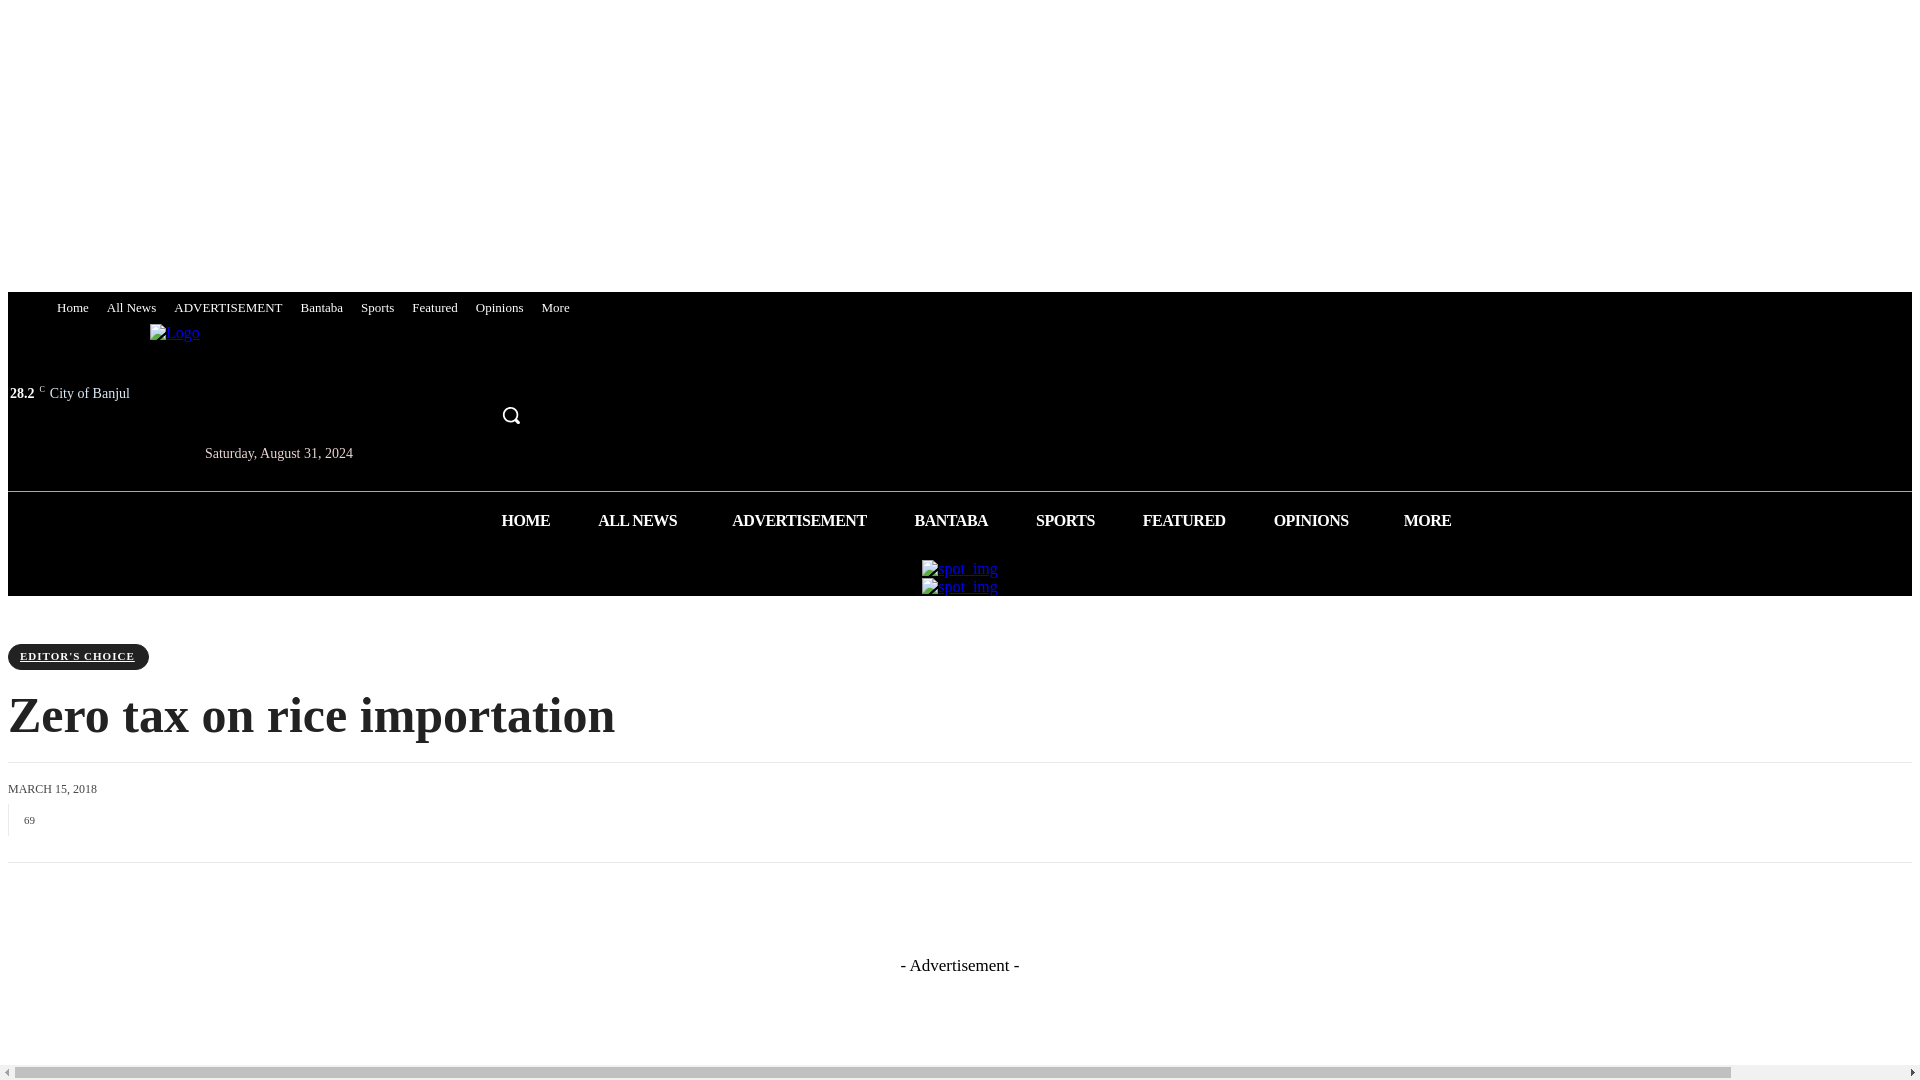 This screenshot has height=1080, width=1920. Describe the element at coordinates (434, 308) in the screenshot. I see `Featured` at that location.